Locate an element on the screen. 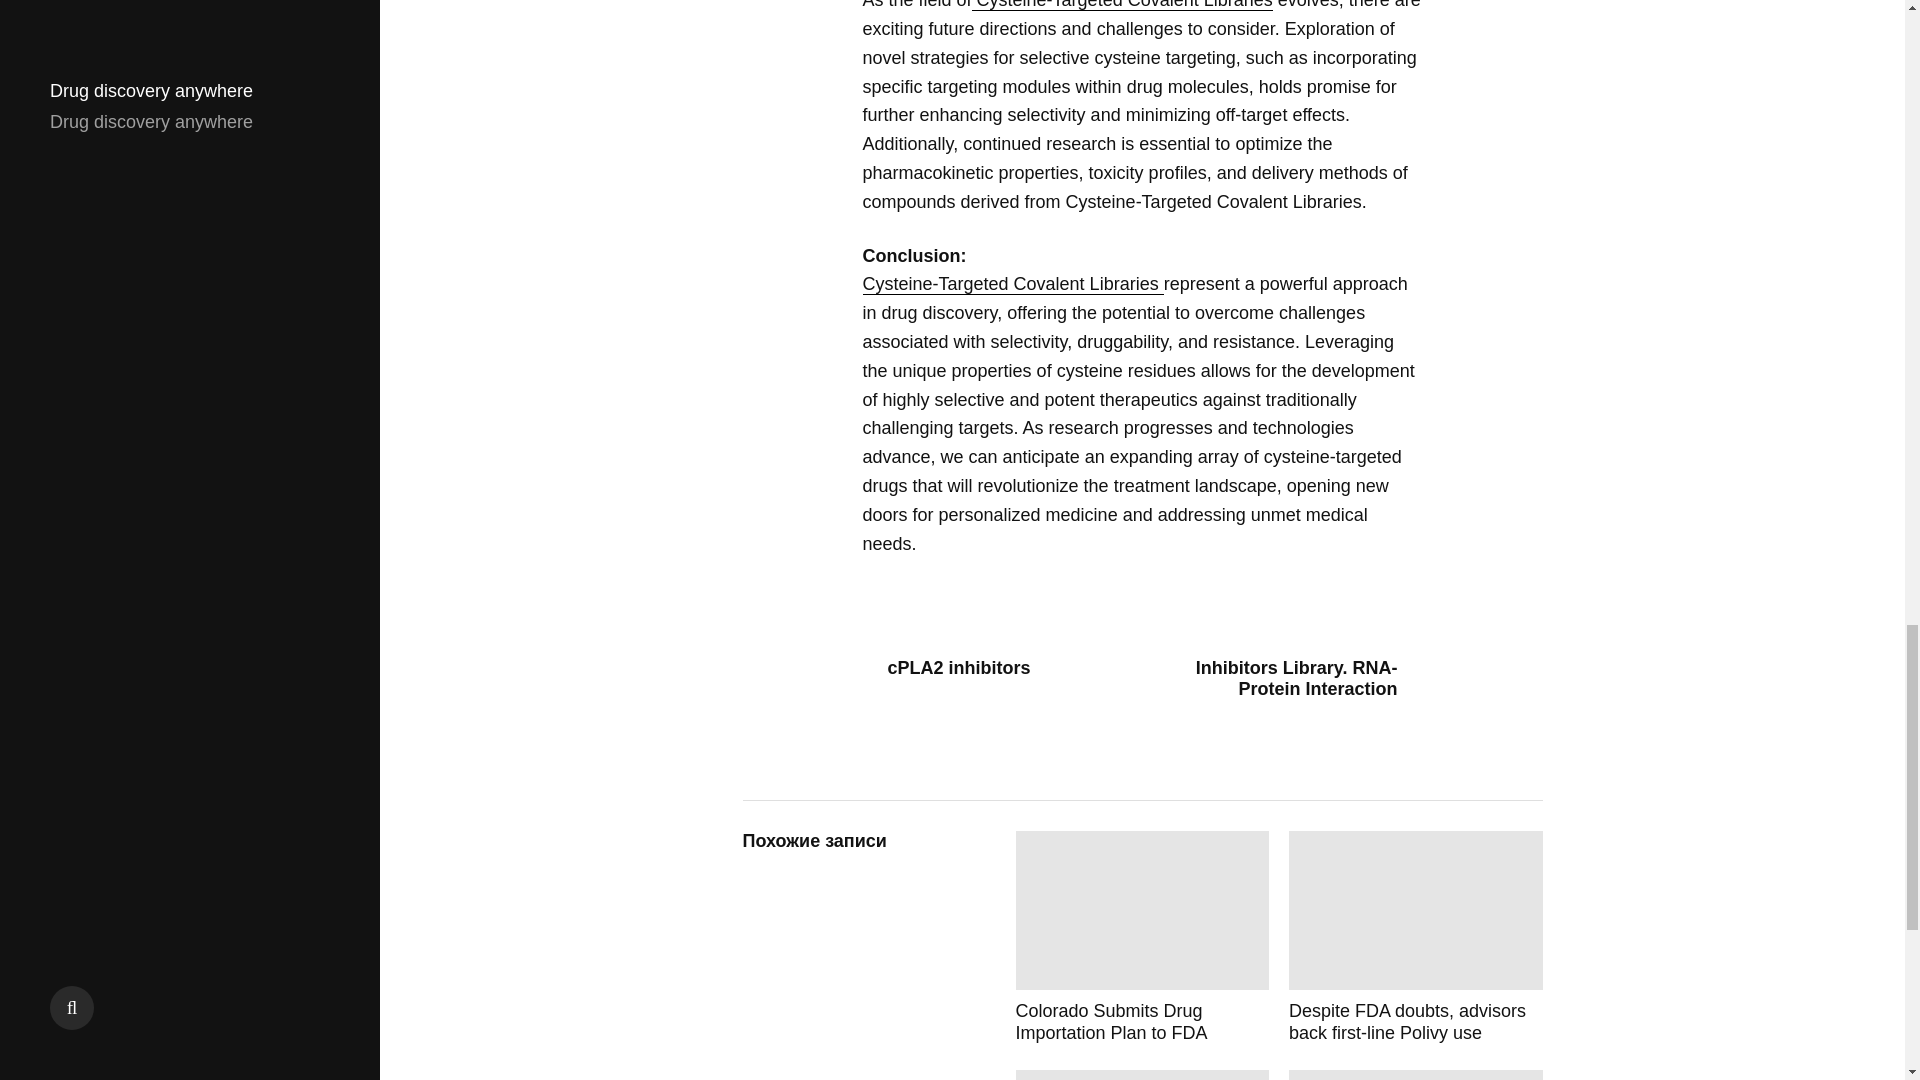 The width and height of the screenshot is (1920, 1080). Cysteine-Targeted Covalent Libraries is located at coordinates (1012, 284).